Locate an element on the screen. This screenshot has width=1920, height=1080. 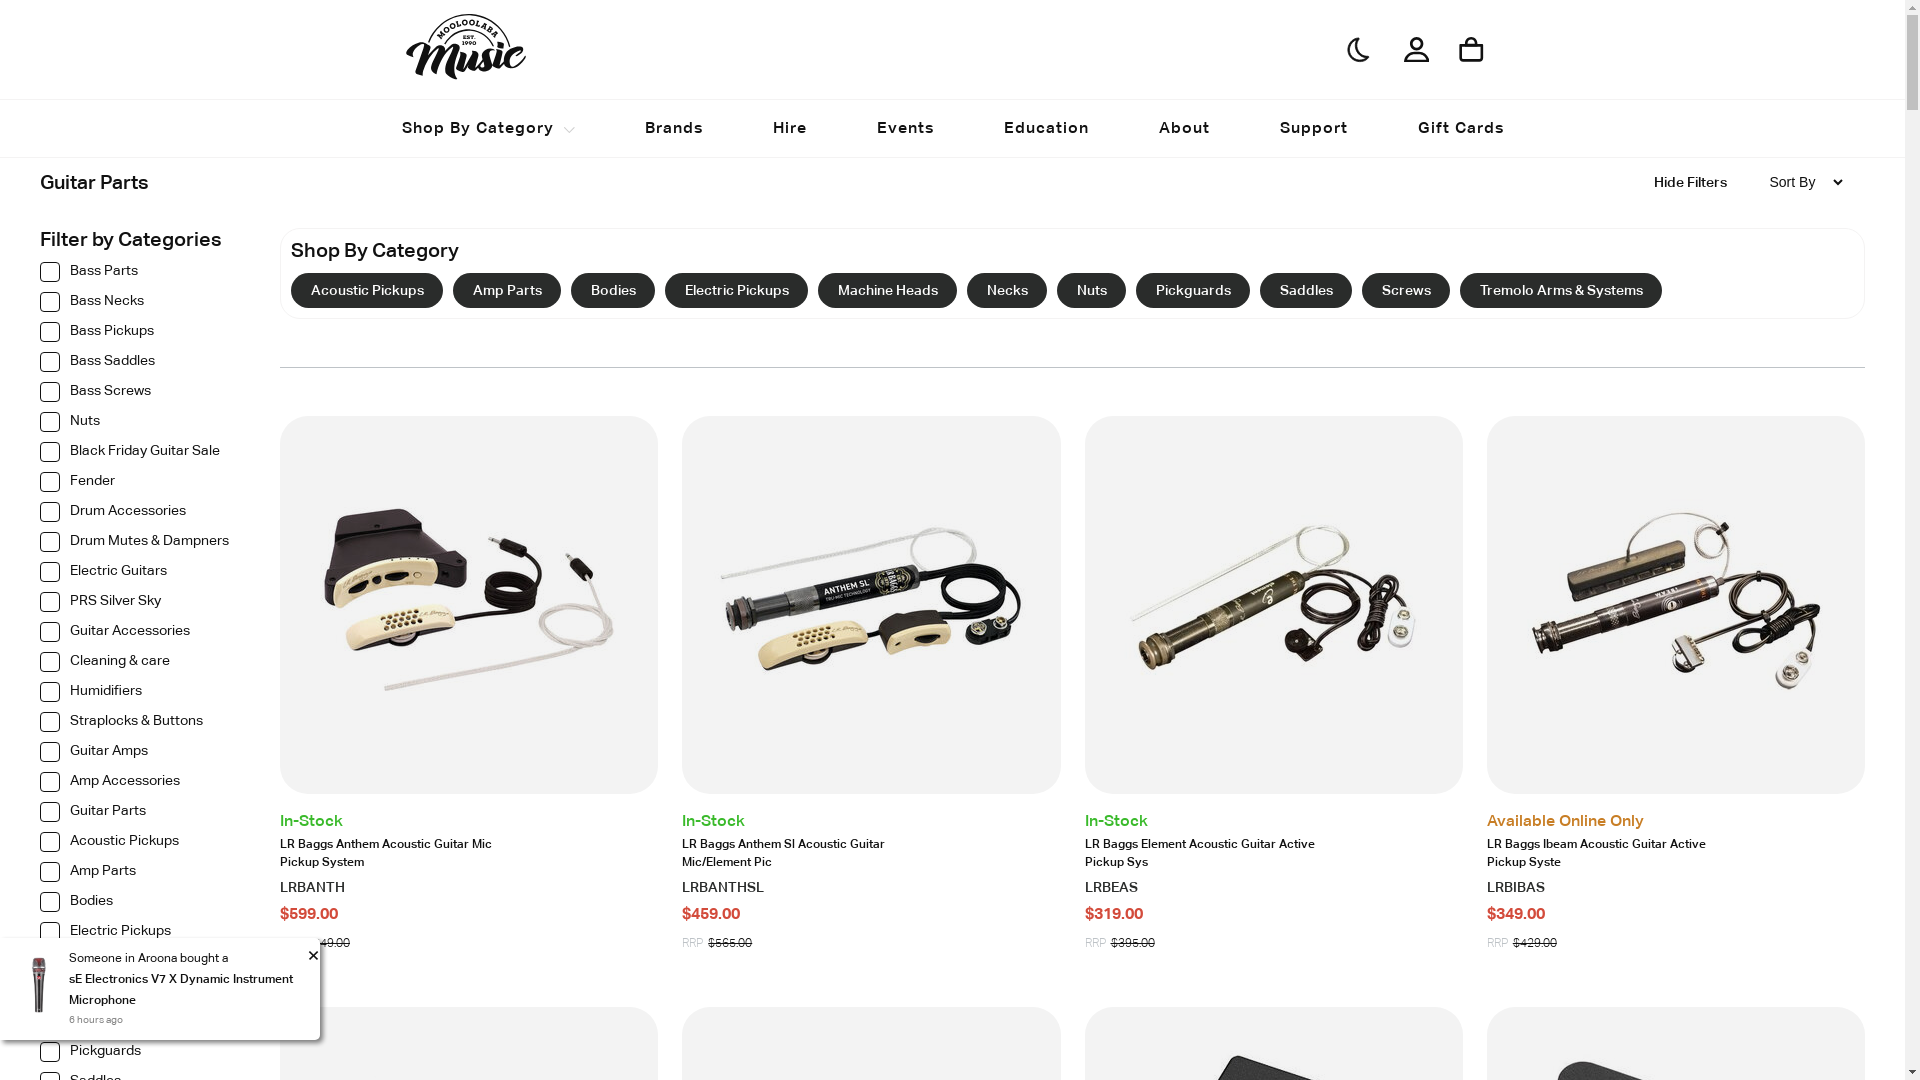
Cleaning & care is located at coordinates (140, 667).